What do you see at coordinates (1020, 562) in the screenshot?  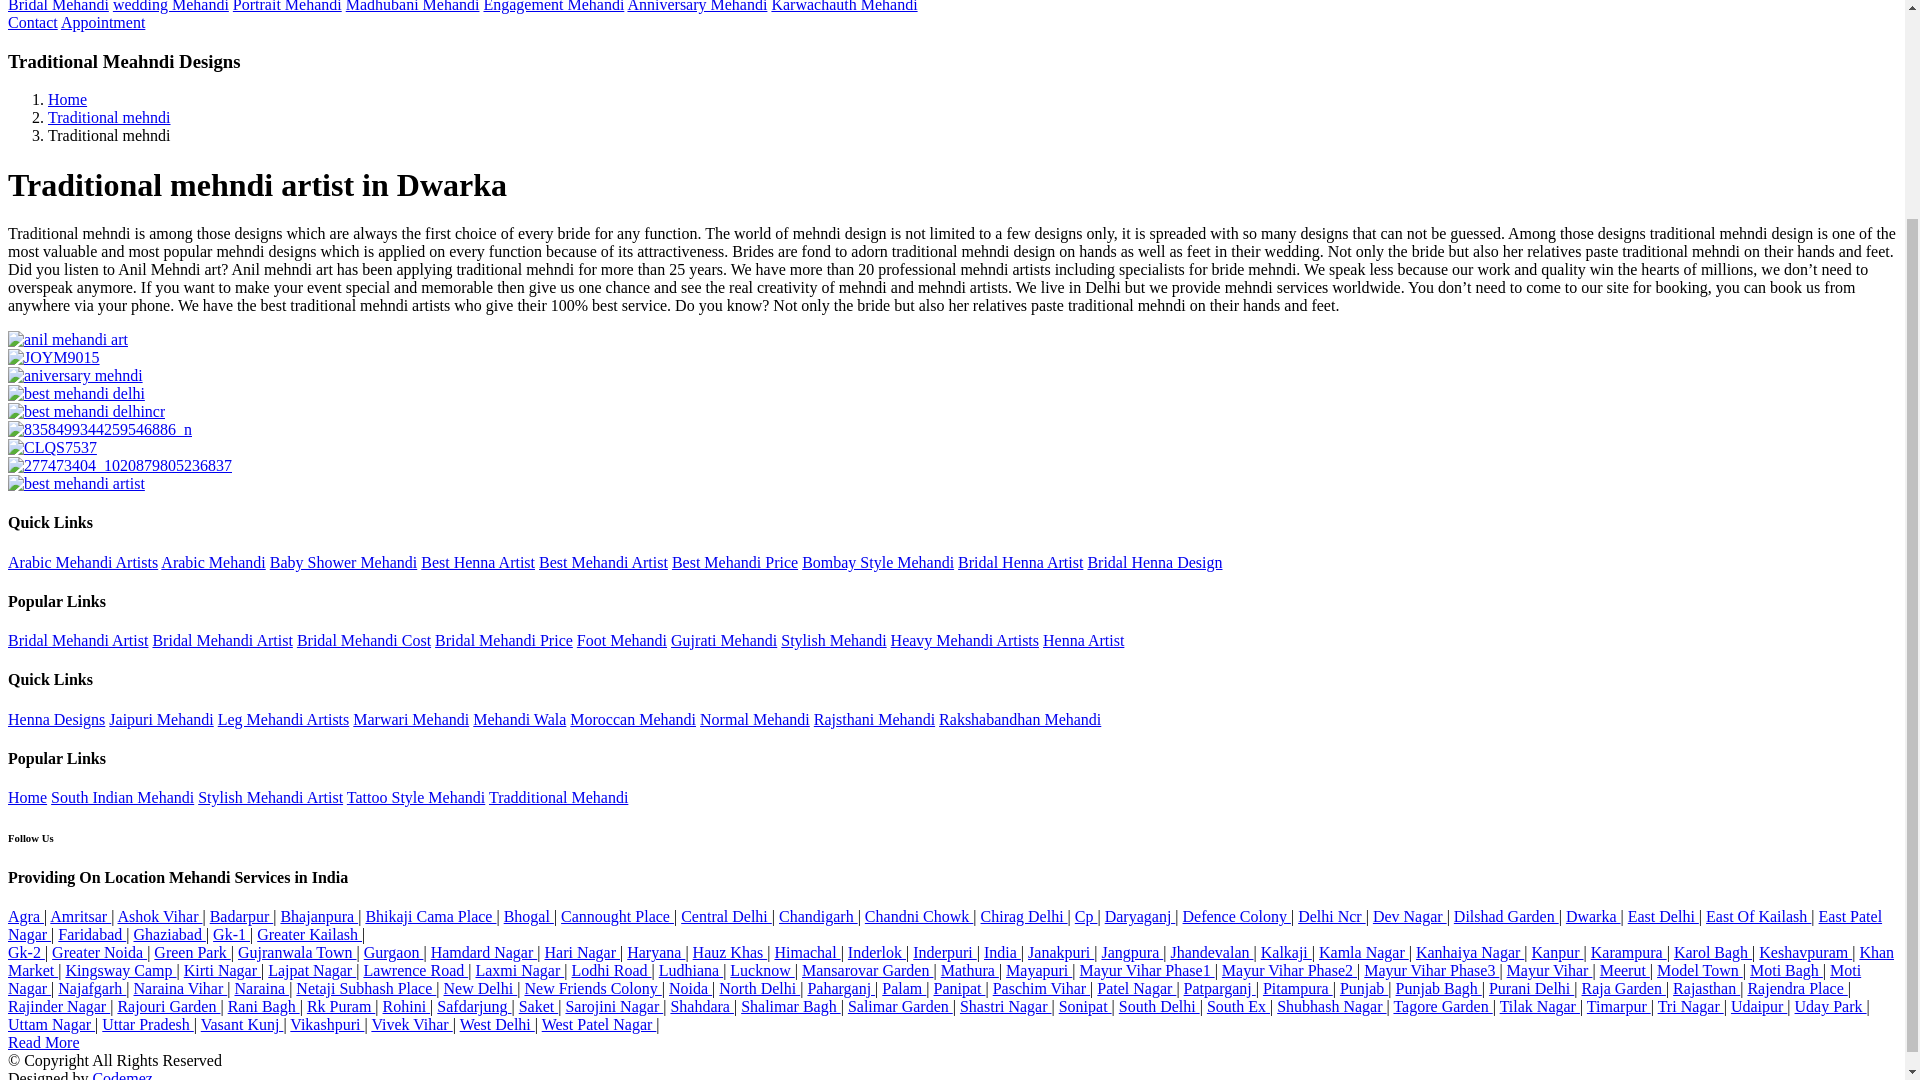 I see `Bridal Henna Artist` at bounding box center [1020, 562].